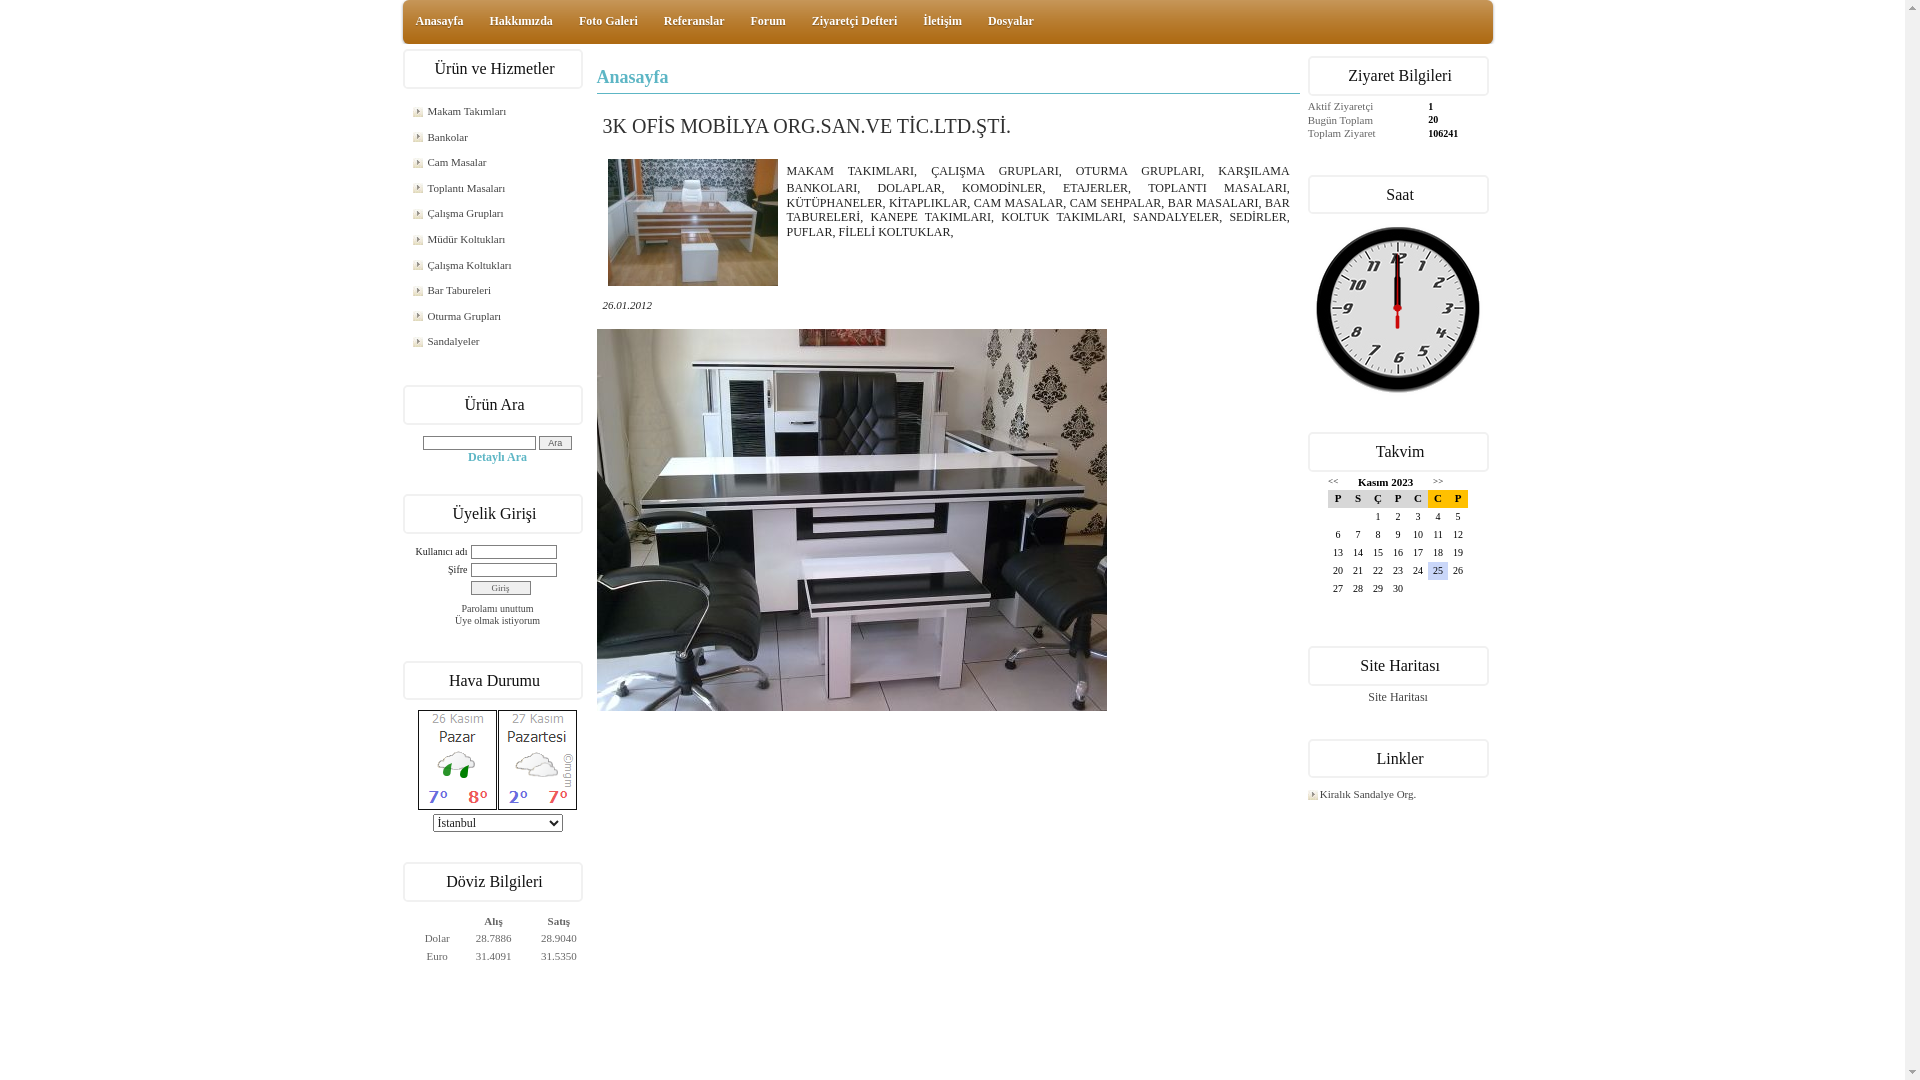  Describe the element at coordinates (1398, 553) in the screenshot. I see `16` at that location.